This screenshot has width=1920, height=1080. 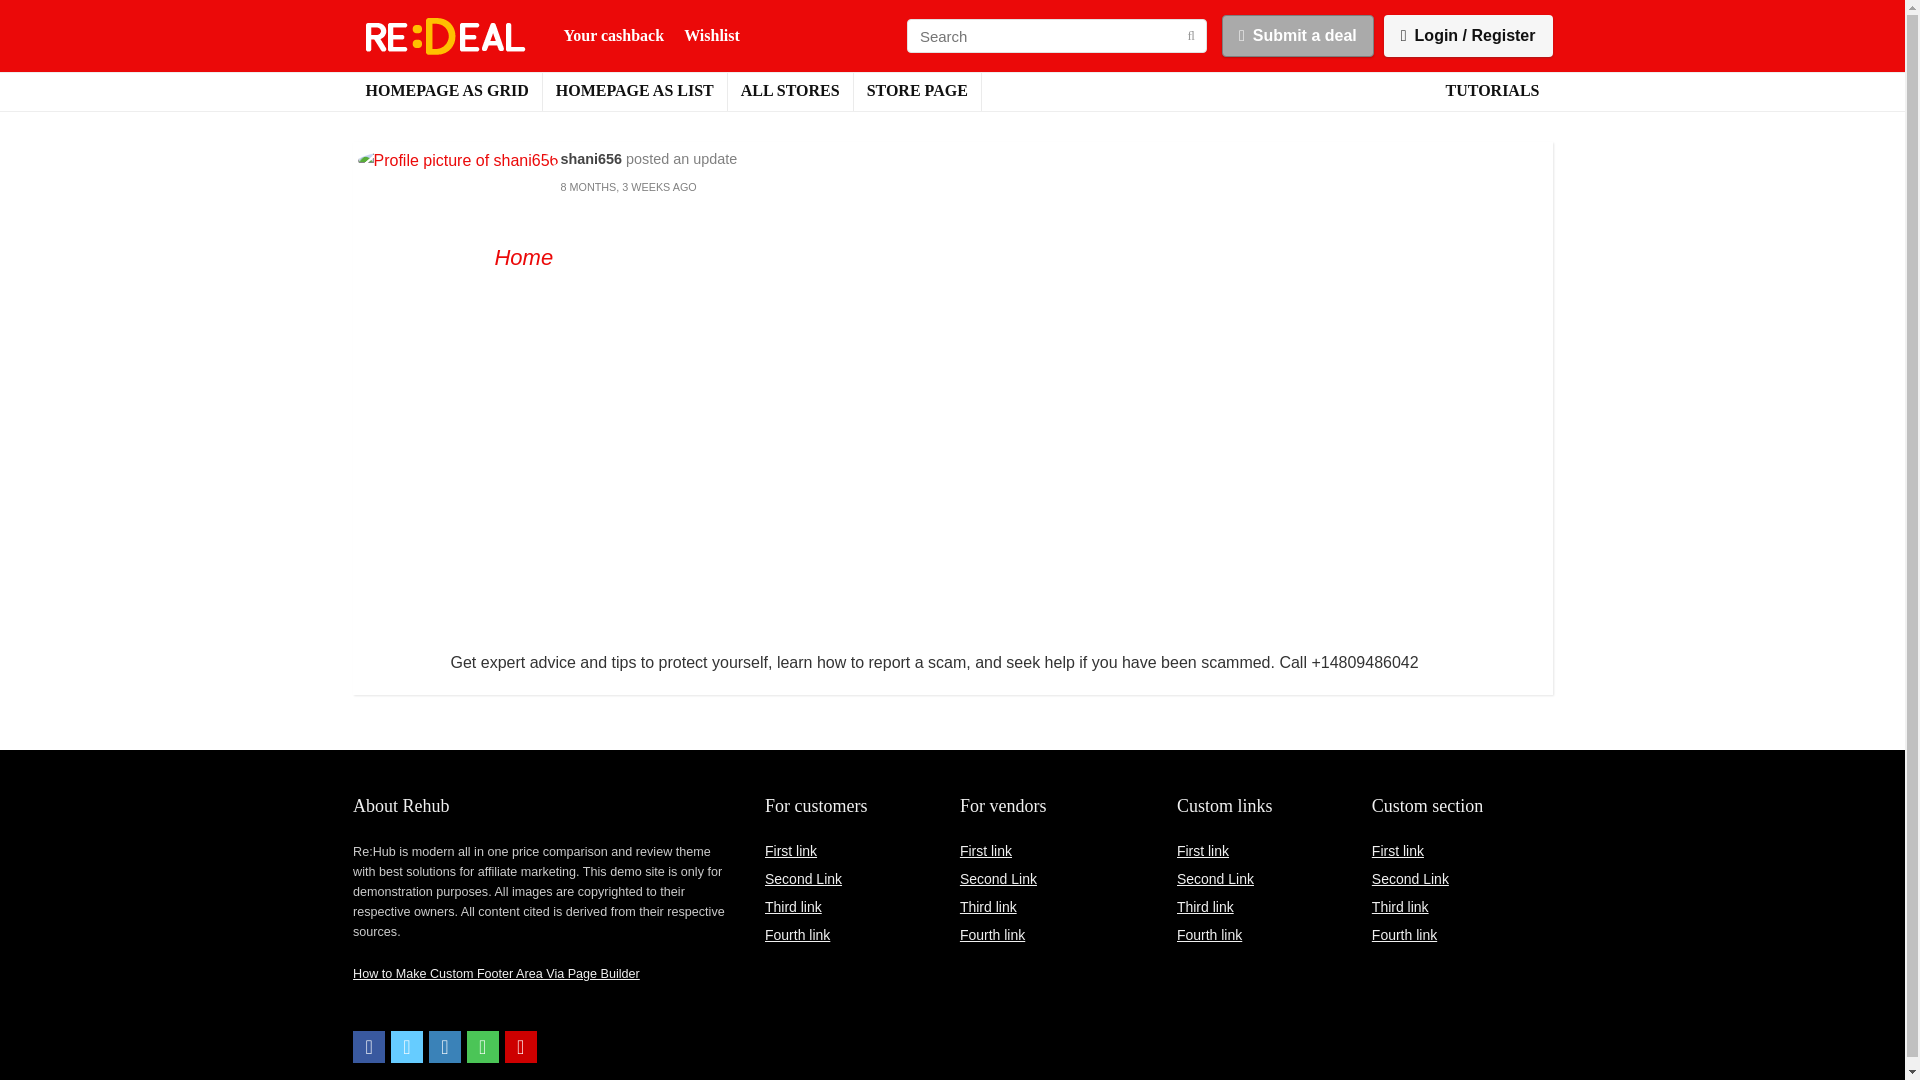 What do you see at coordinates (998, 878) in the screenshot?
I see `Second Link` at bounding box center [998, 878].